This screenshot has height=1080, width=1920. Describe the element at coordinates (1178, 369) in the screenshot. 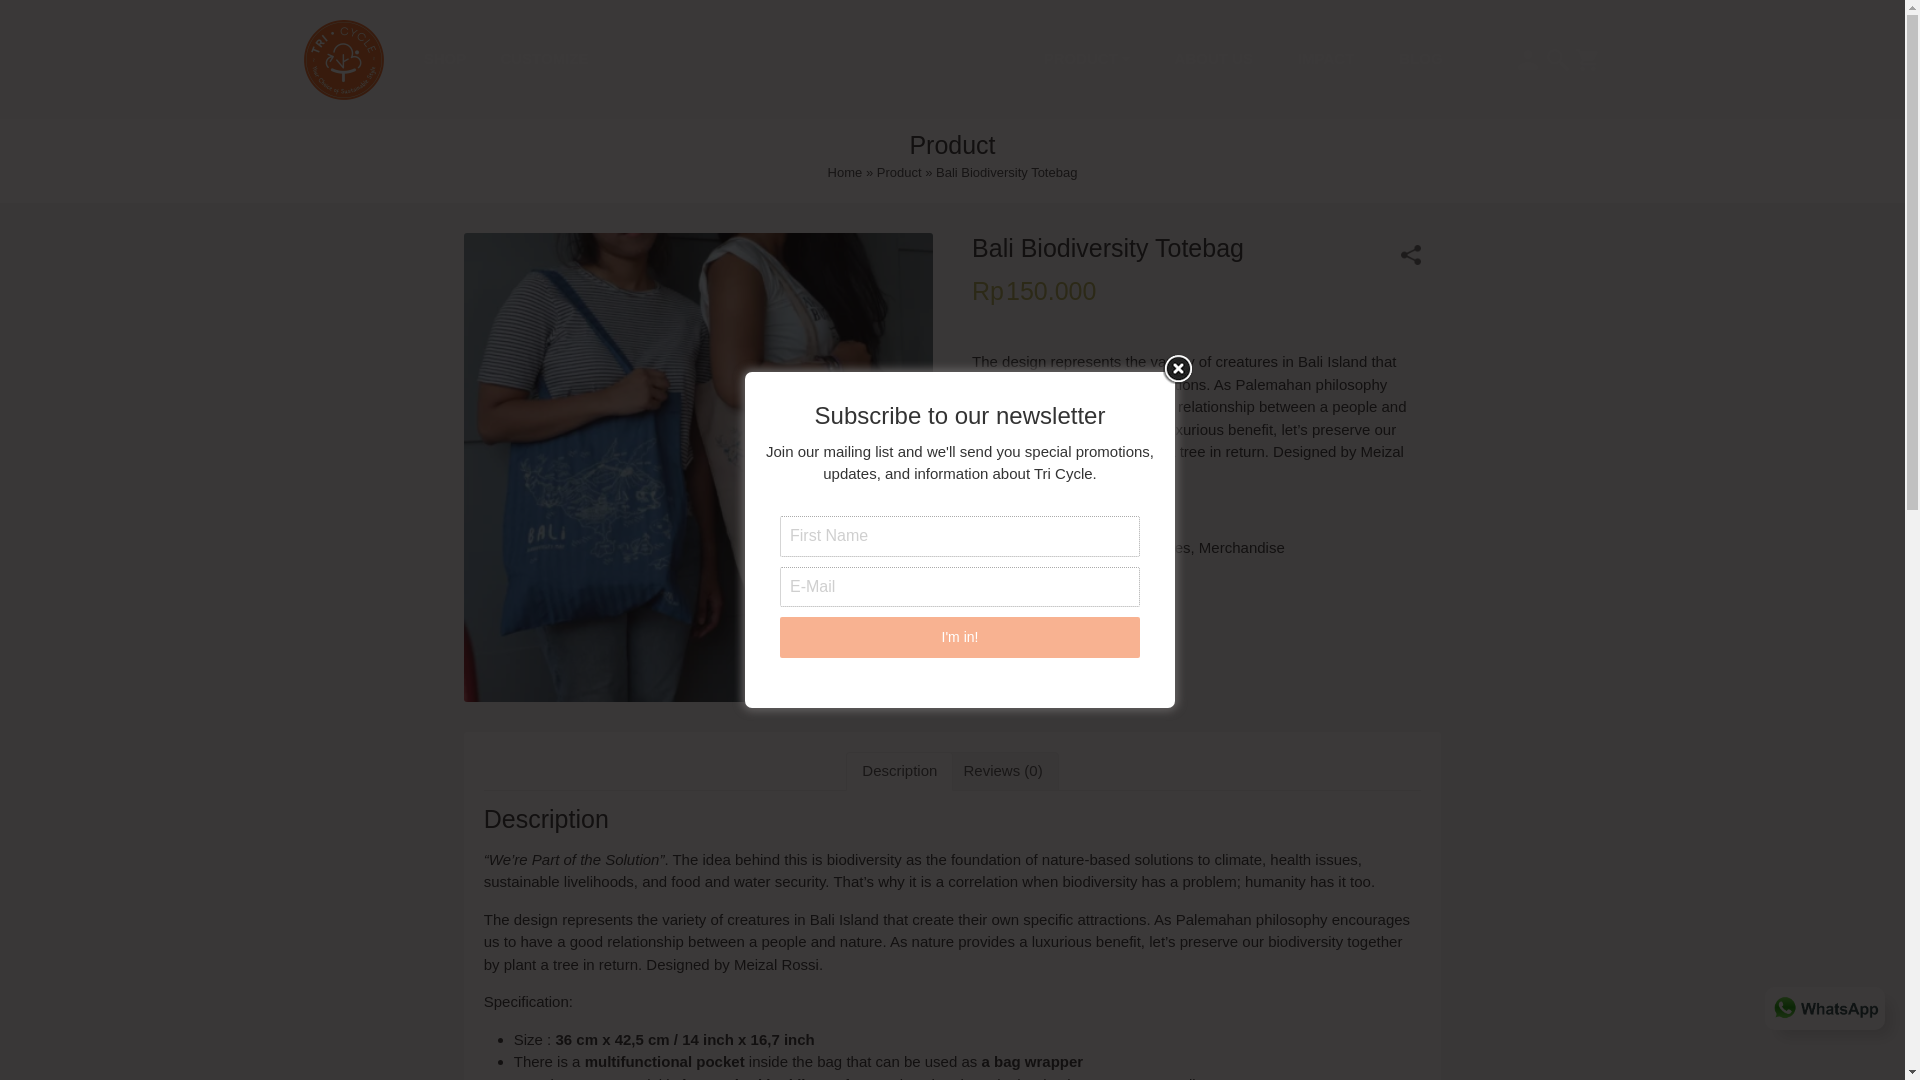

I see `Close` at that location.